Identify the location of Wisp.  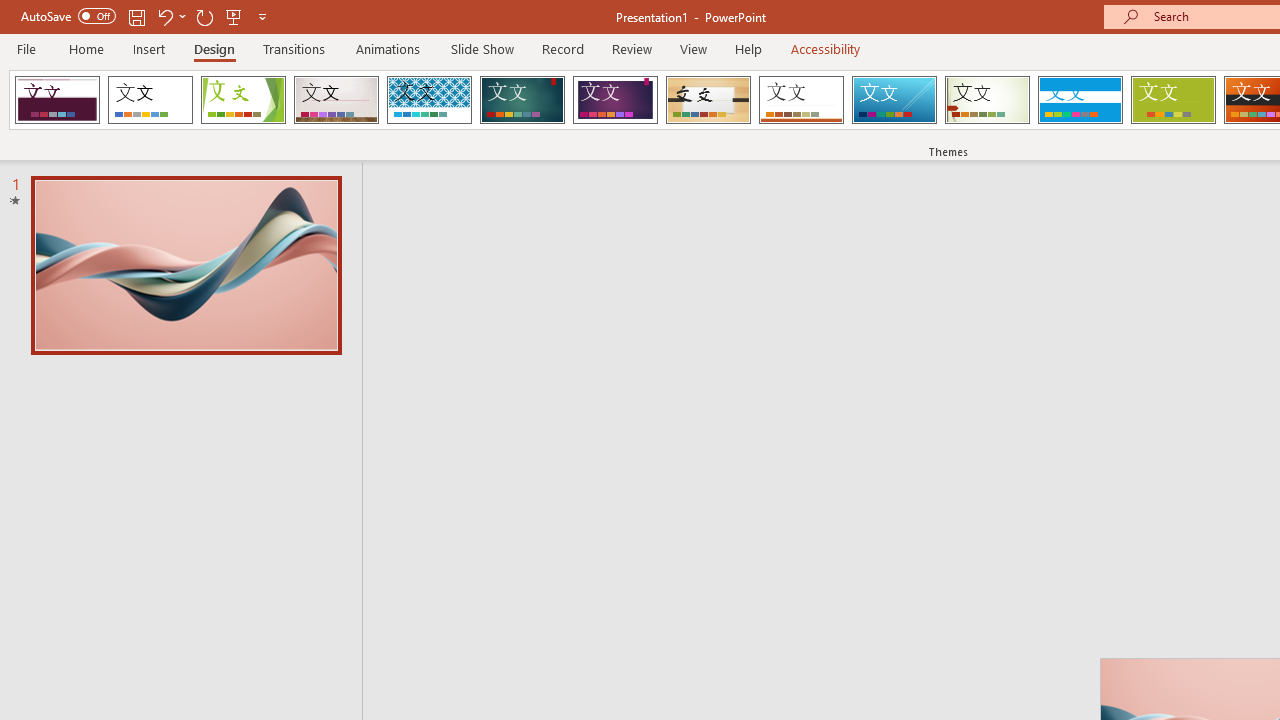
(987, 100).